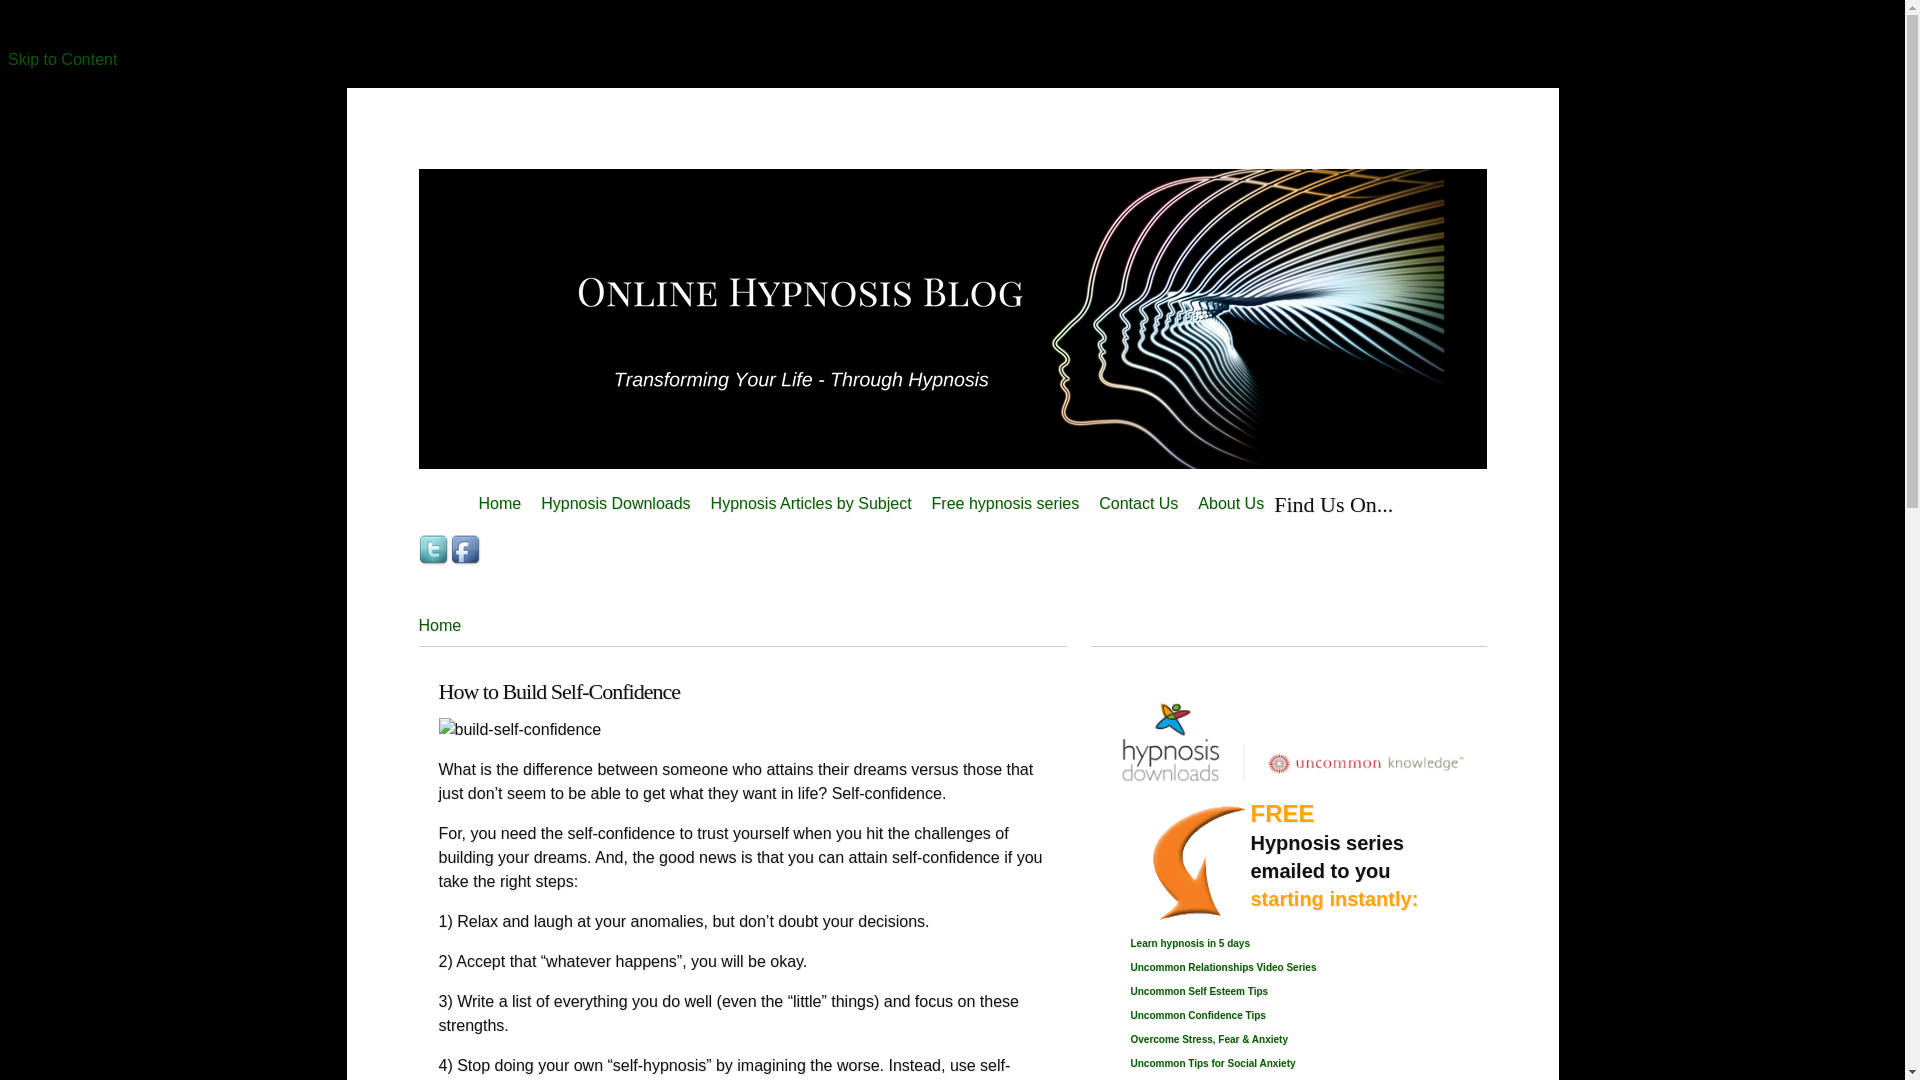 Image resolution: width=1920 pixels, height=1080 pixels. I want to click on Home, so click(500, 504).